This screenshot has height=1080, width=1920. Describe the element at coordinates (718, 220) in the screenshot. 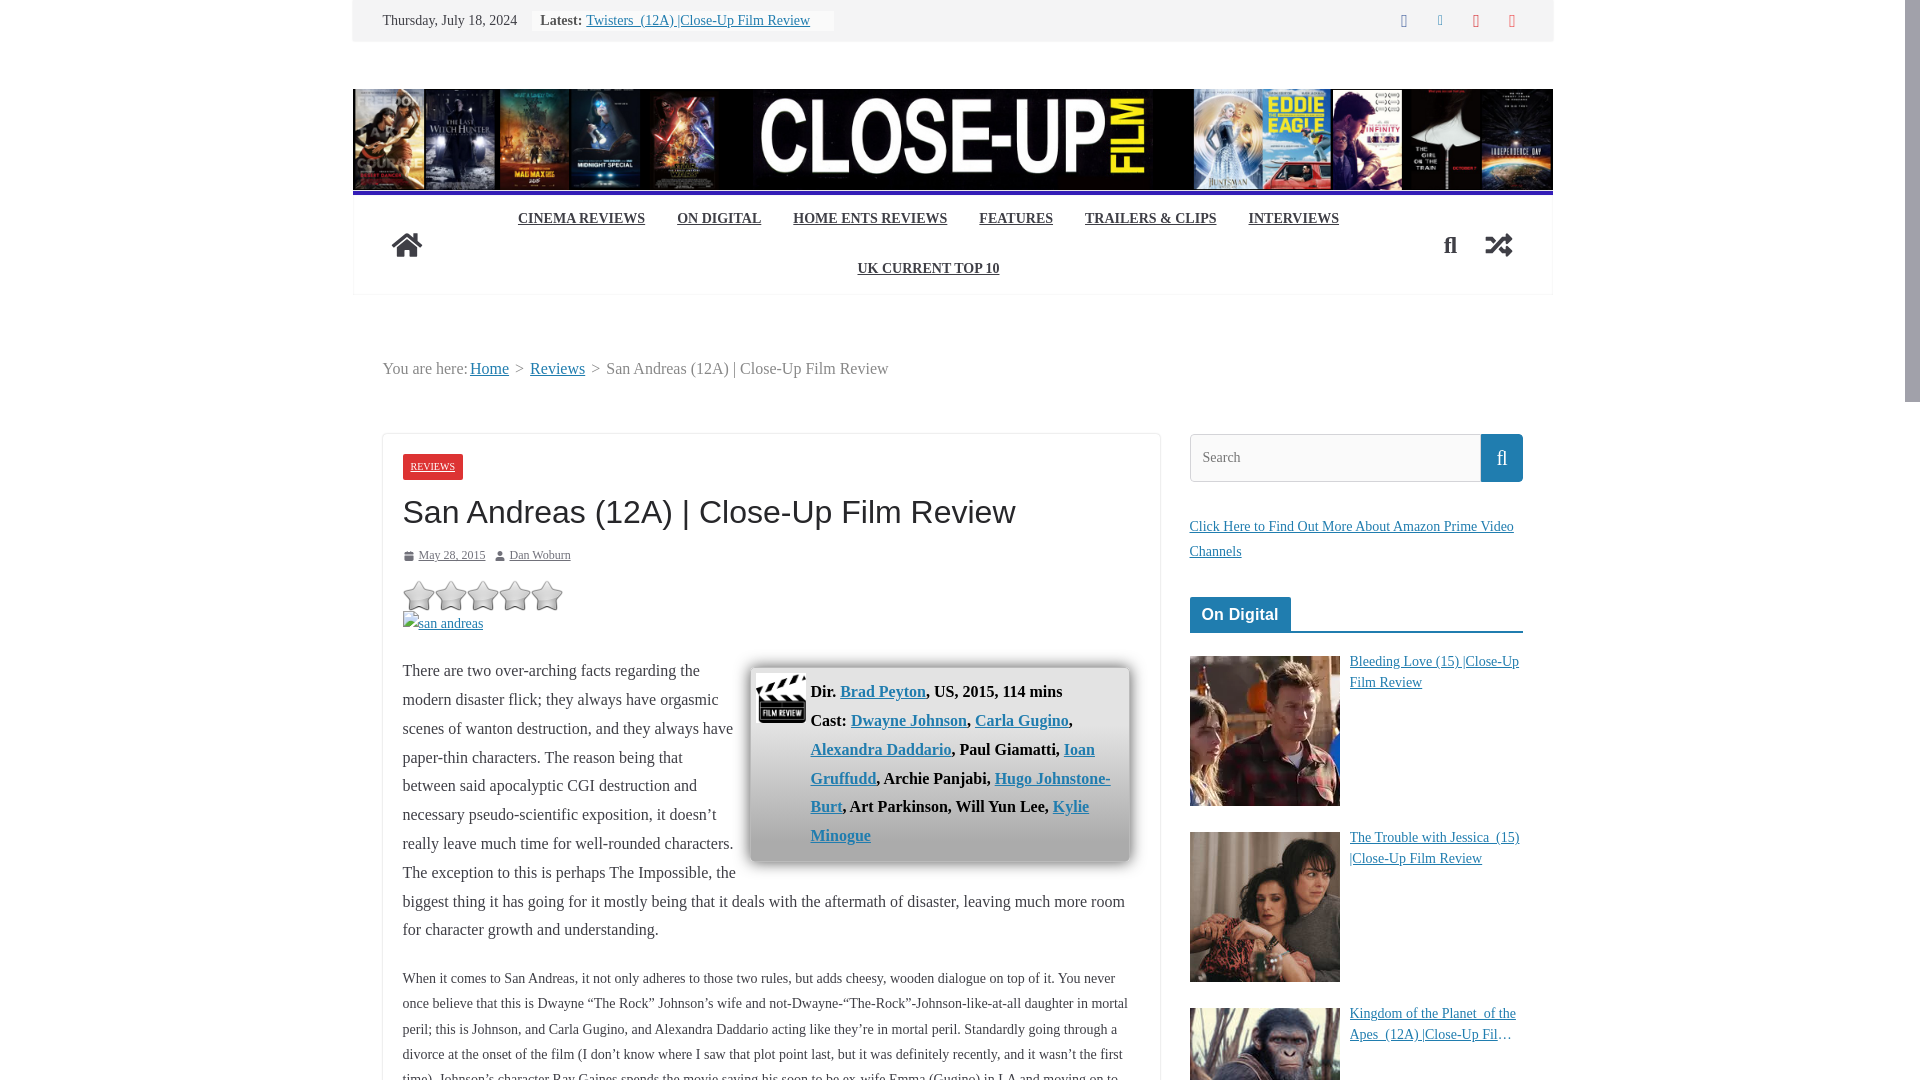

I see `ON DIGITAL` at that location.